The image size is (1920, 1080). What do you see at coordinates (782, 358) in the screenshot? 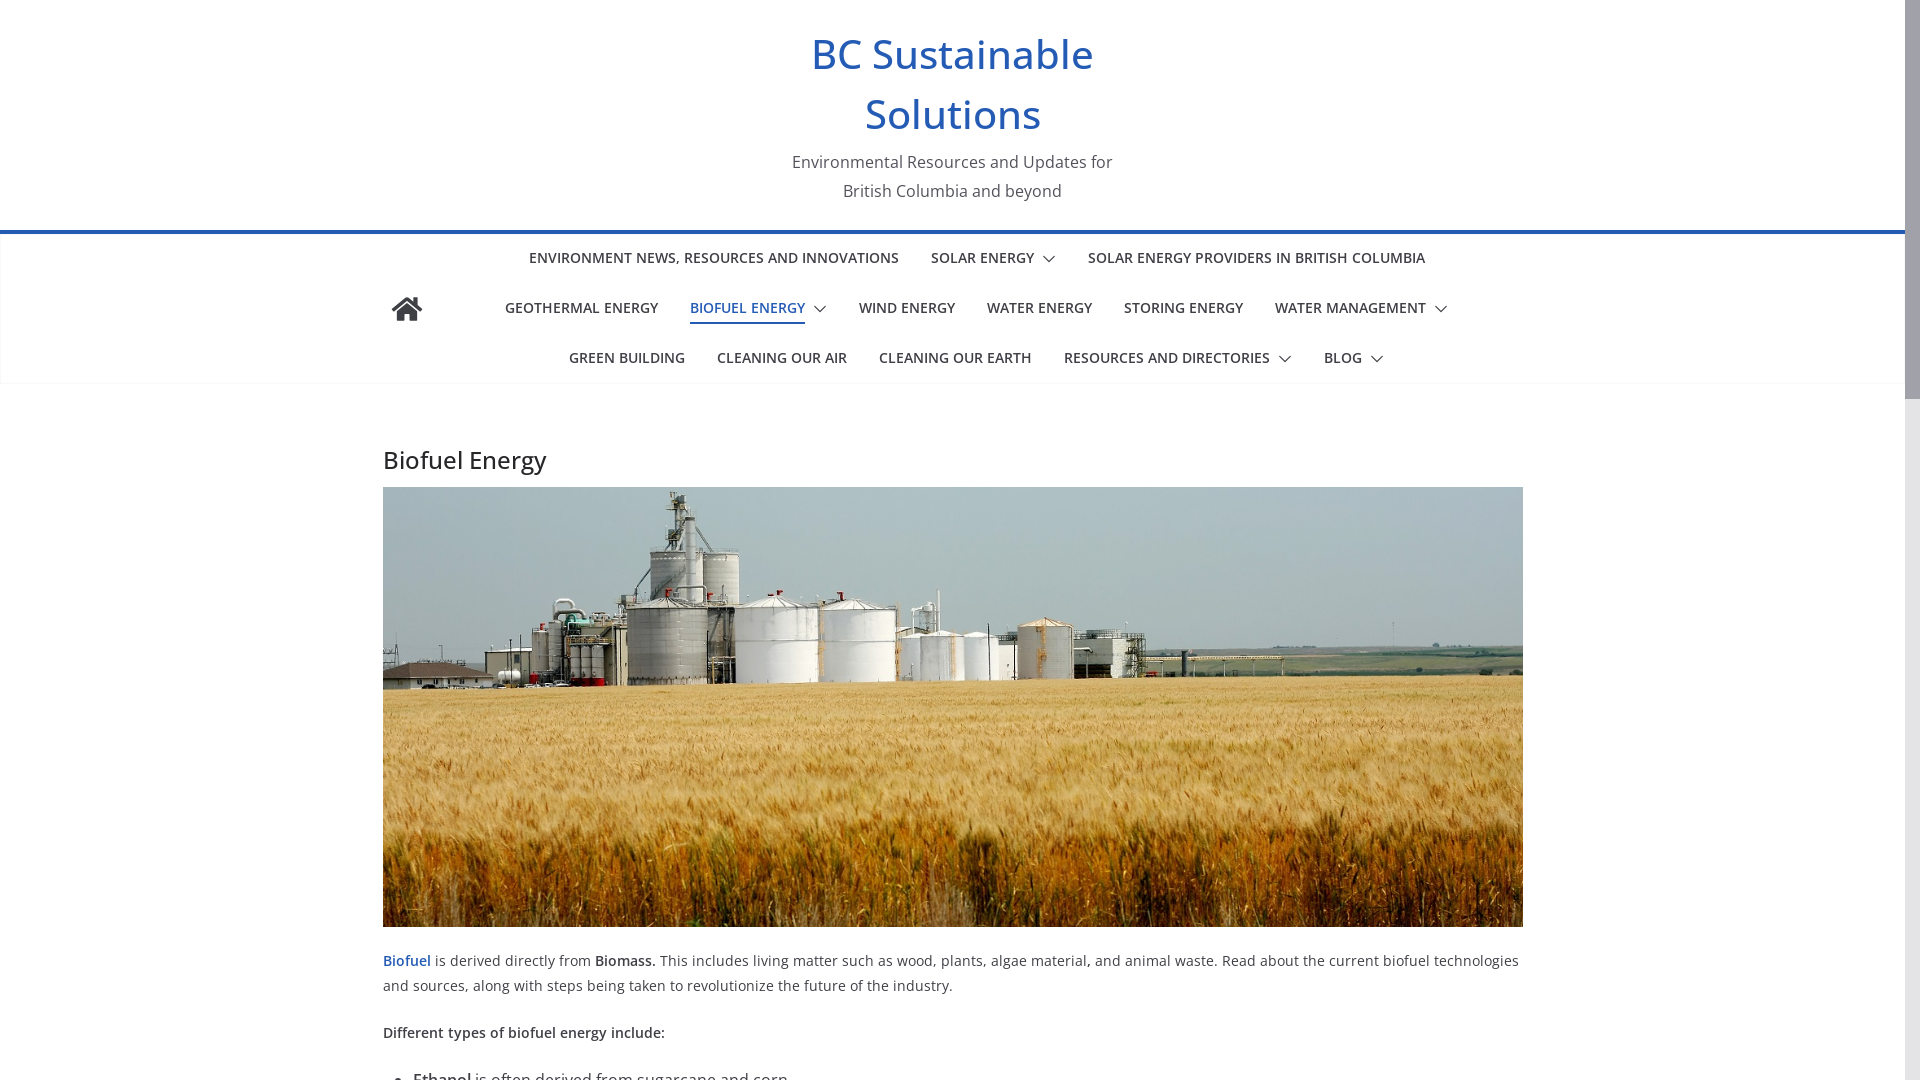
I see `CLEANING OUR AIR` at bounding box center [782, 358].